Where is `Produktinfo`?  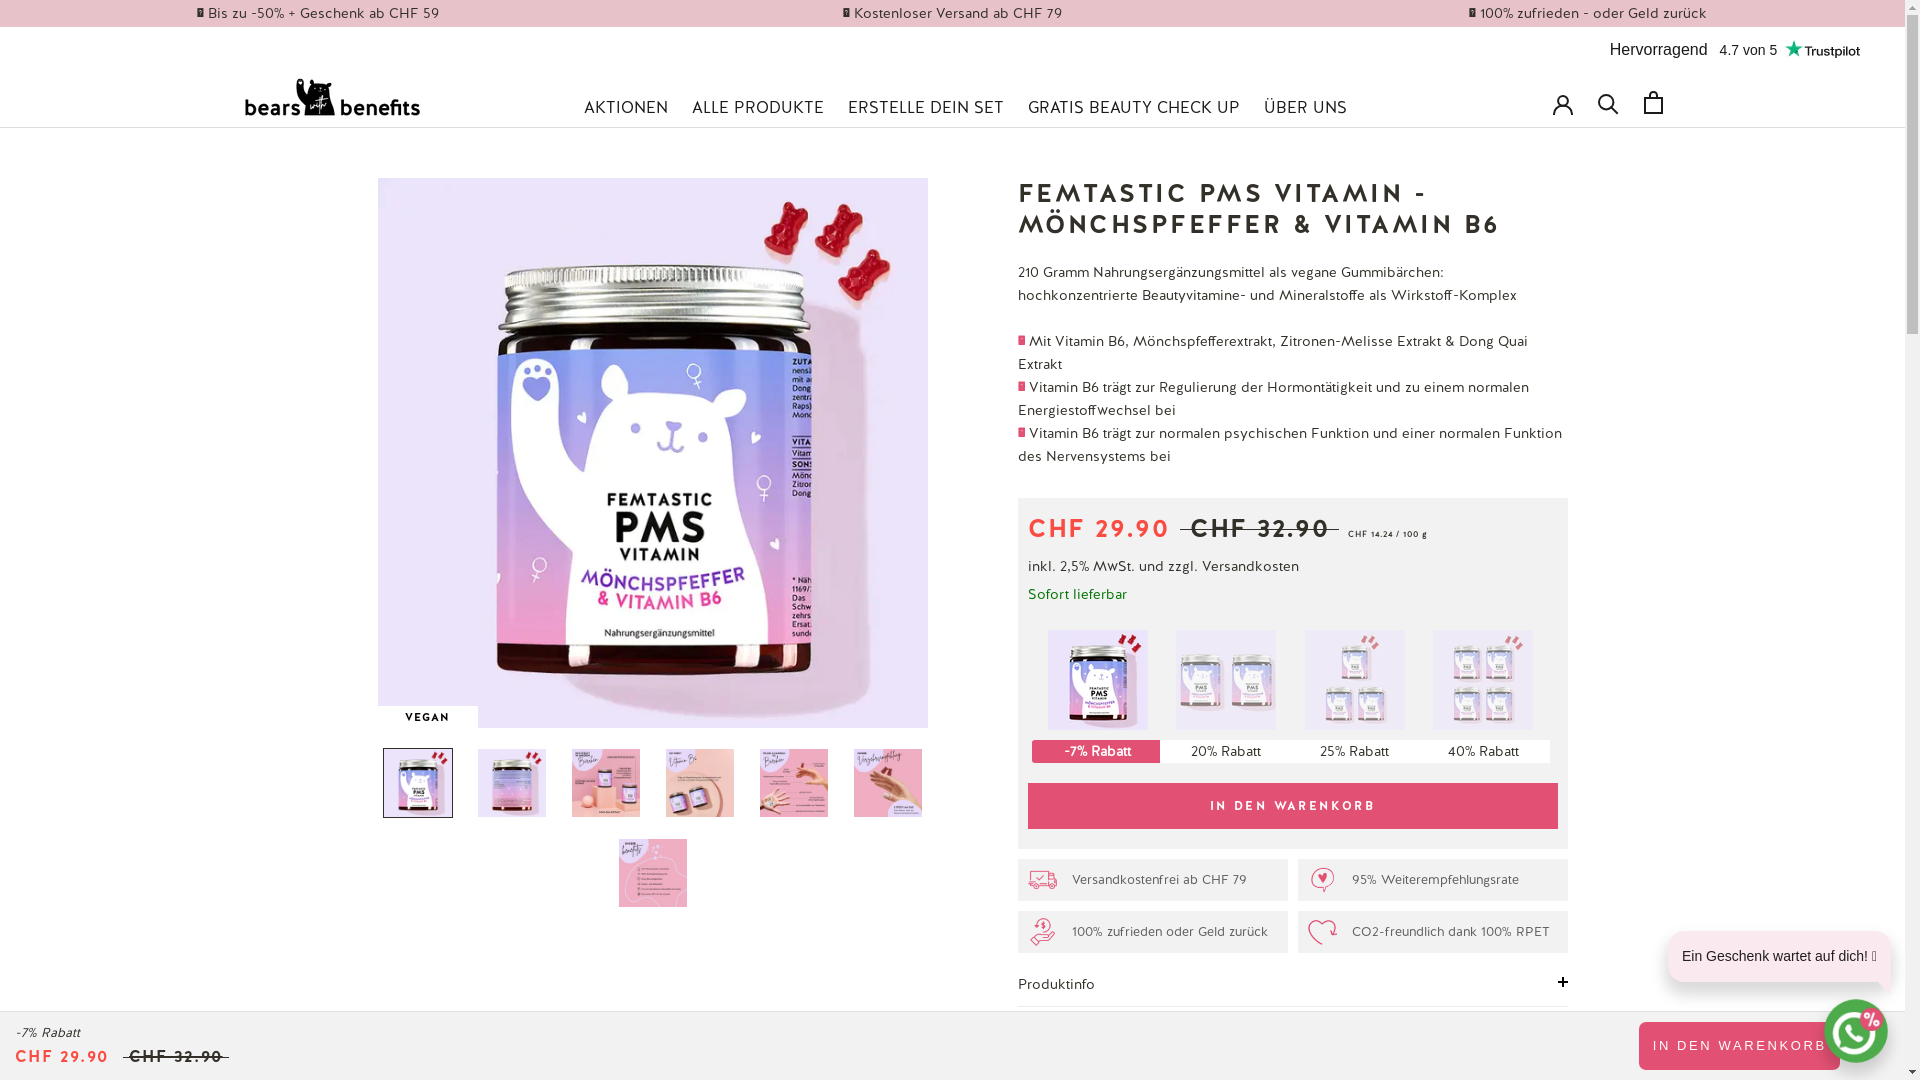
Produktinfo is located at coordinates (1292, 984).